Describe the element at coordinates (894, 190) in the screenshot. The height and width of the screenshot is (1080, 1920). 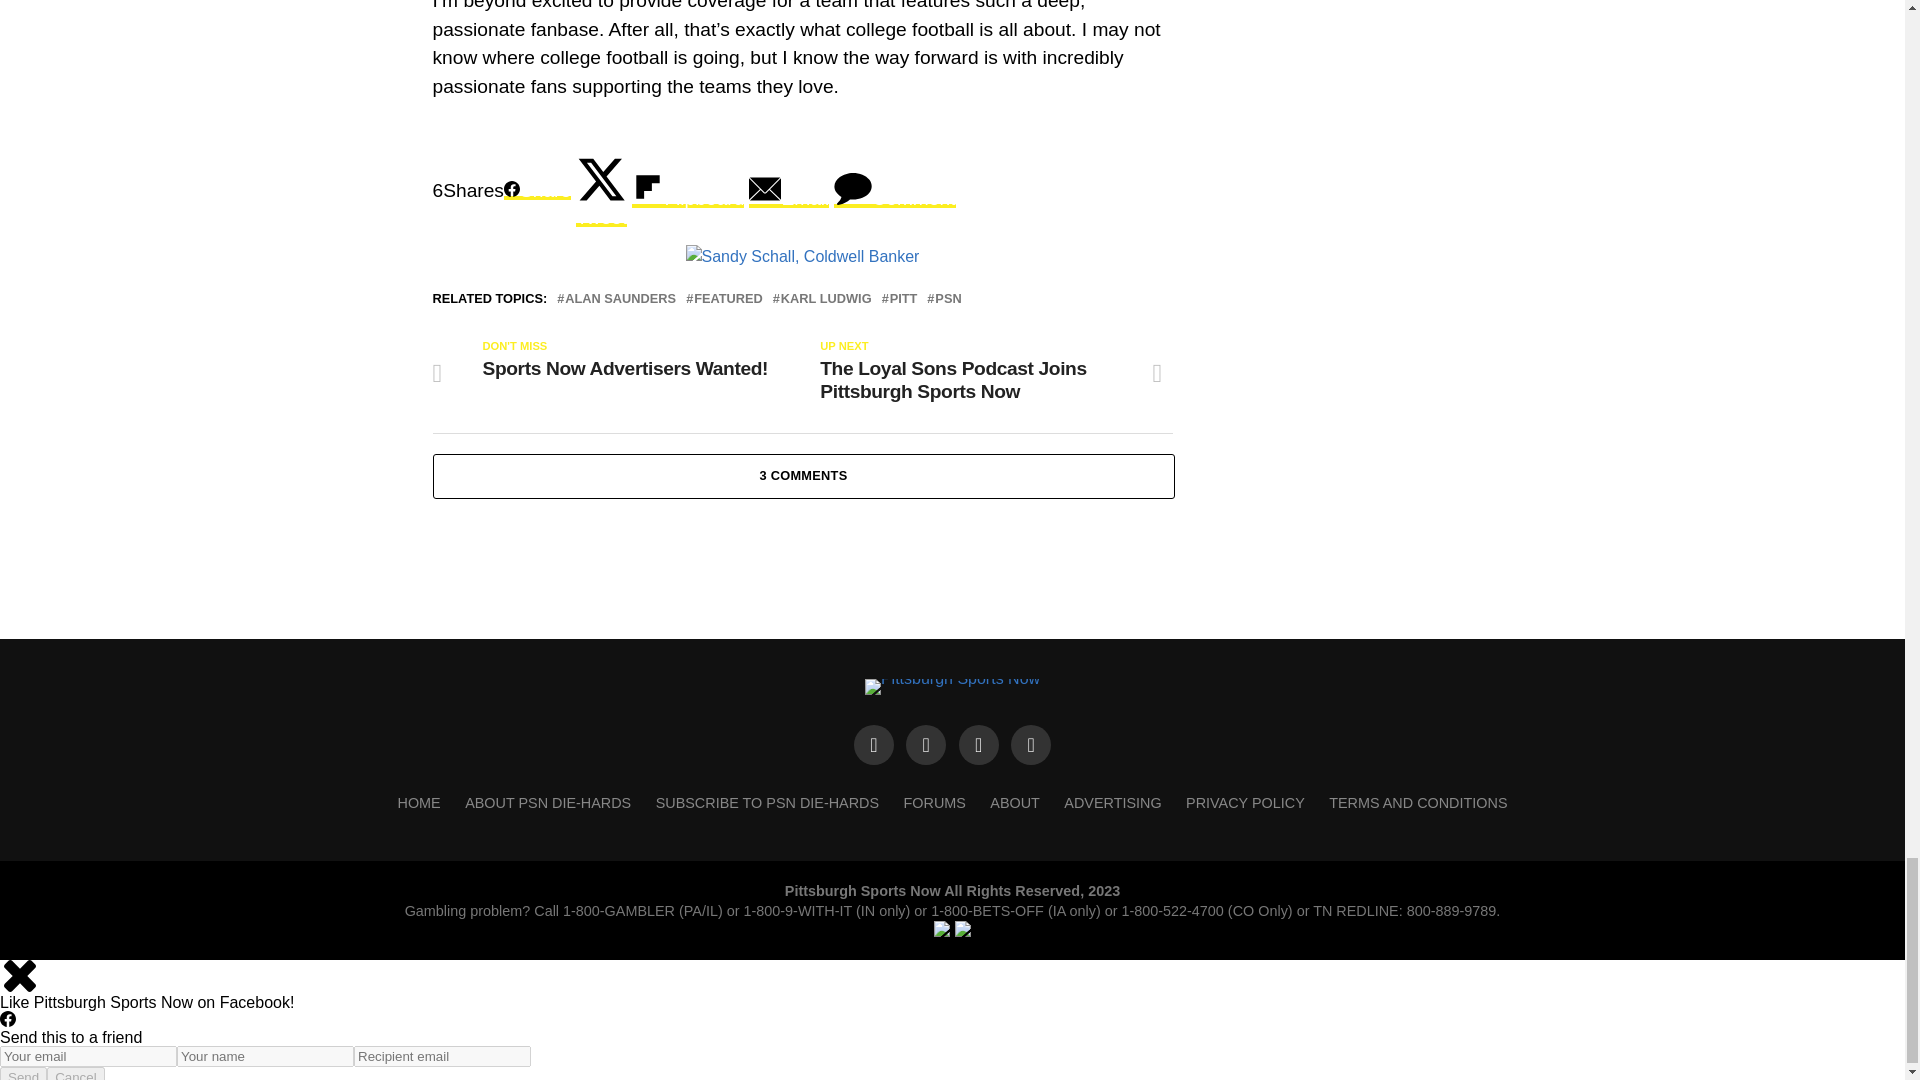
I see `Share on Comment` at that location.